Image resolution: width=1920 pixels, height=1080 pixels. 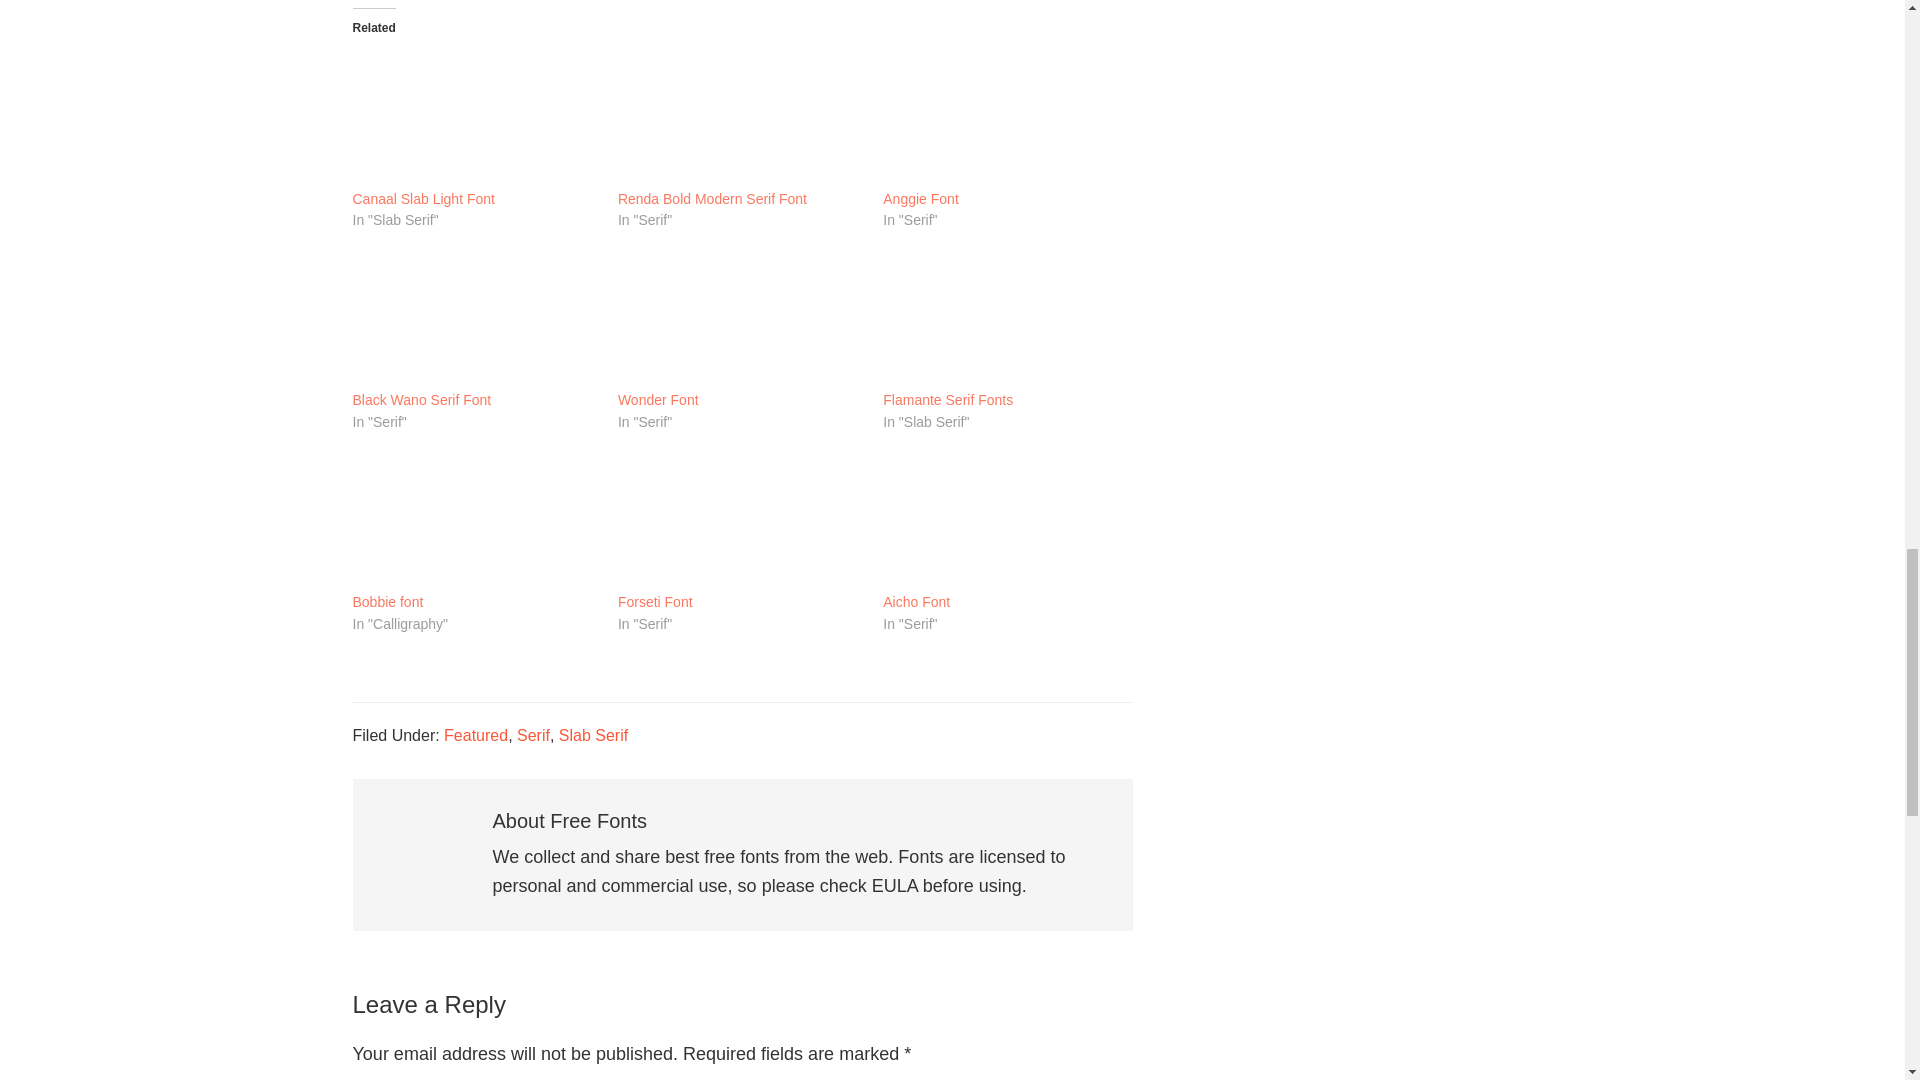 What do you see at coordinates (474, 520) in the screenshot?
I see `Bobbie font` at bounding box center [474, 520].